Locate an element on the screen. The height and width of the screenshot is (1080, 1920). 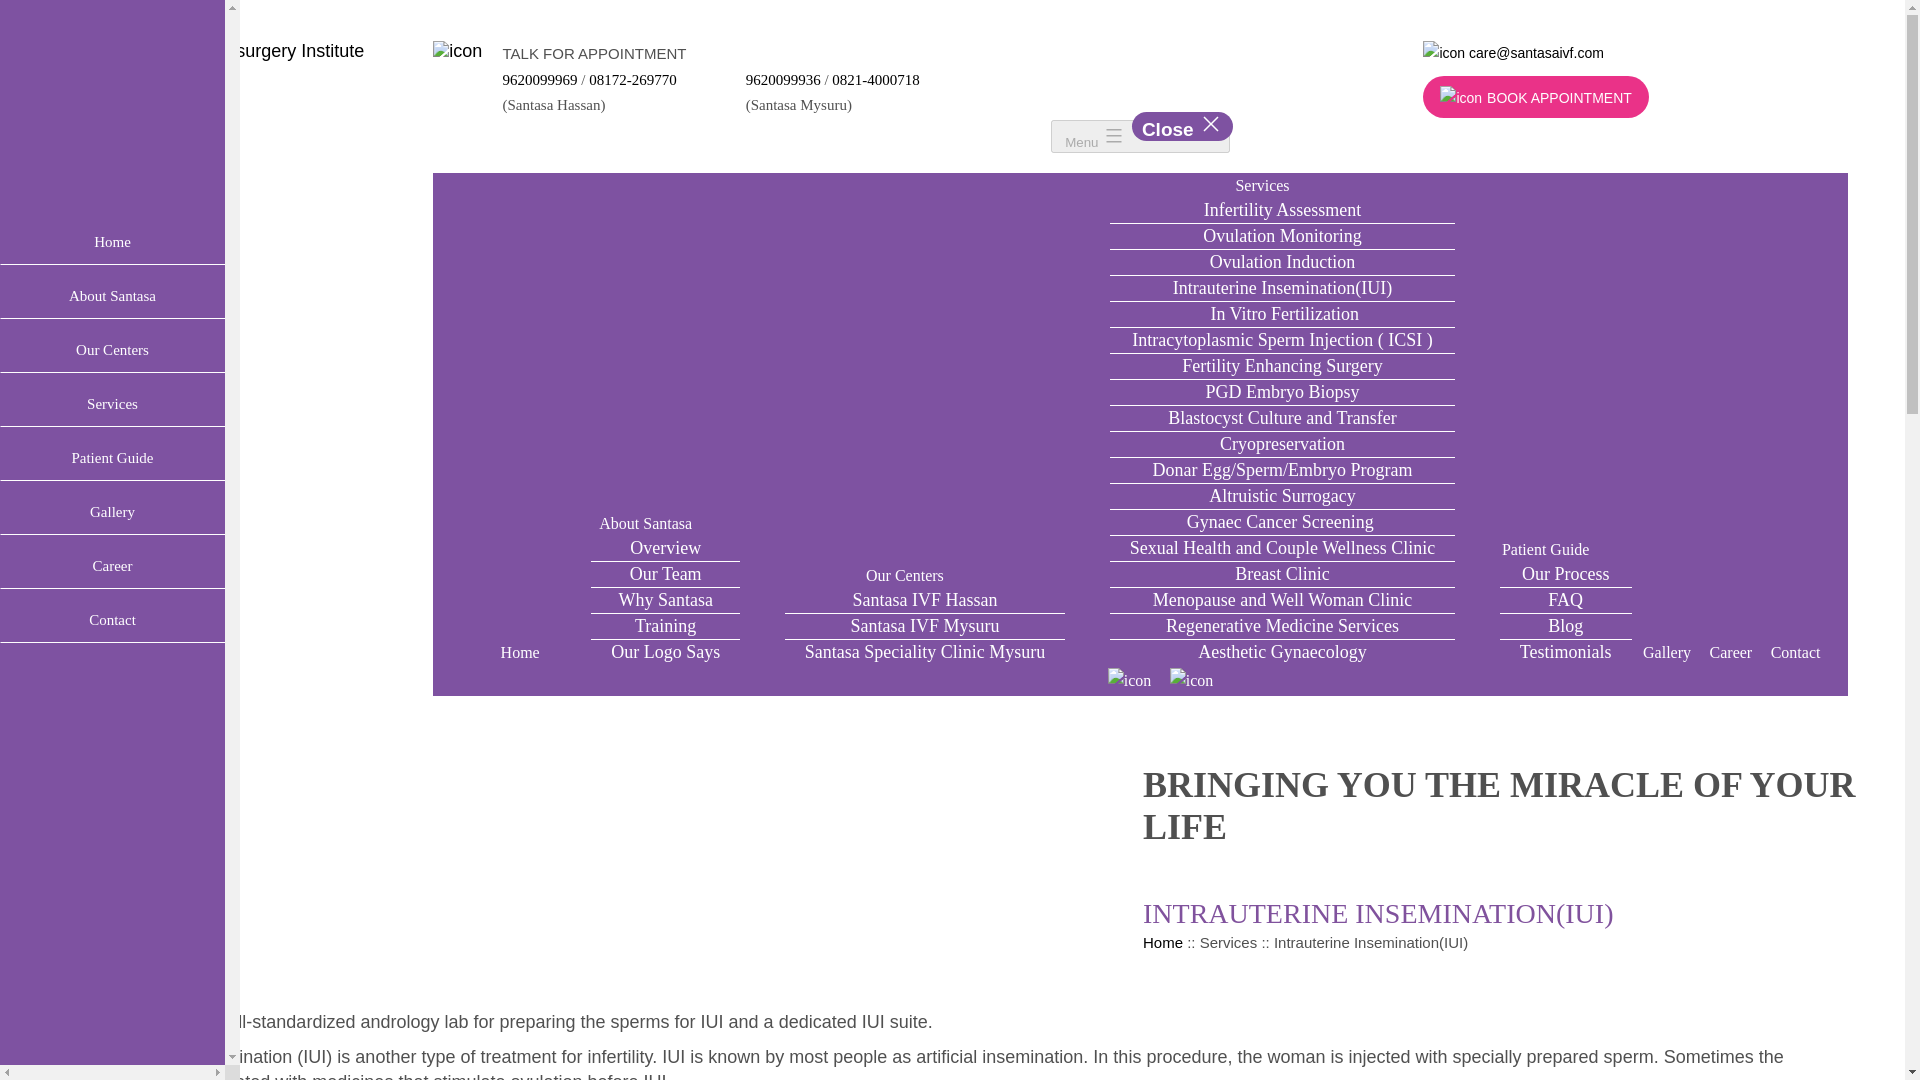
Home is located at coordinates (520, 652).